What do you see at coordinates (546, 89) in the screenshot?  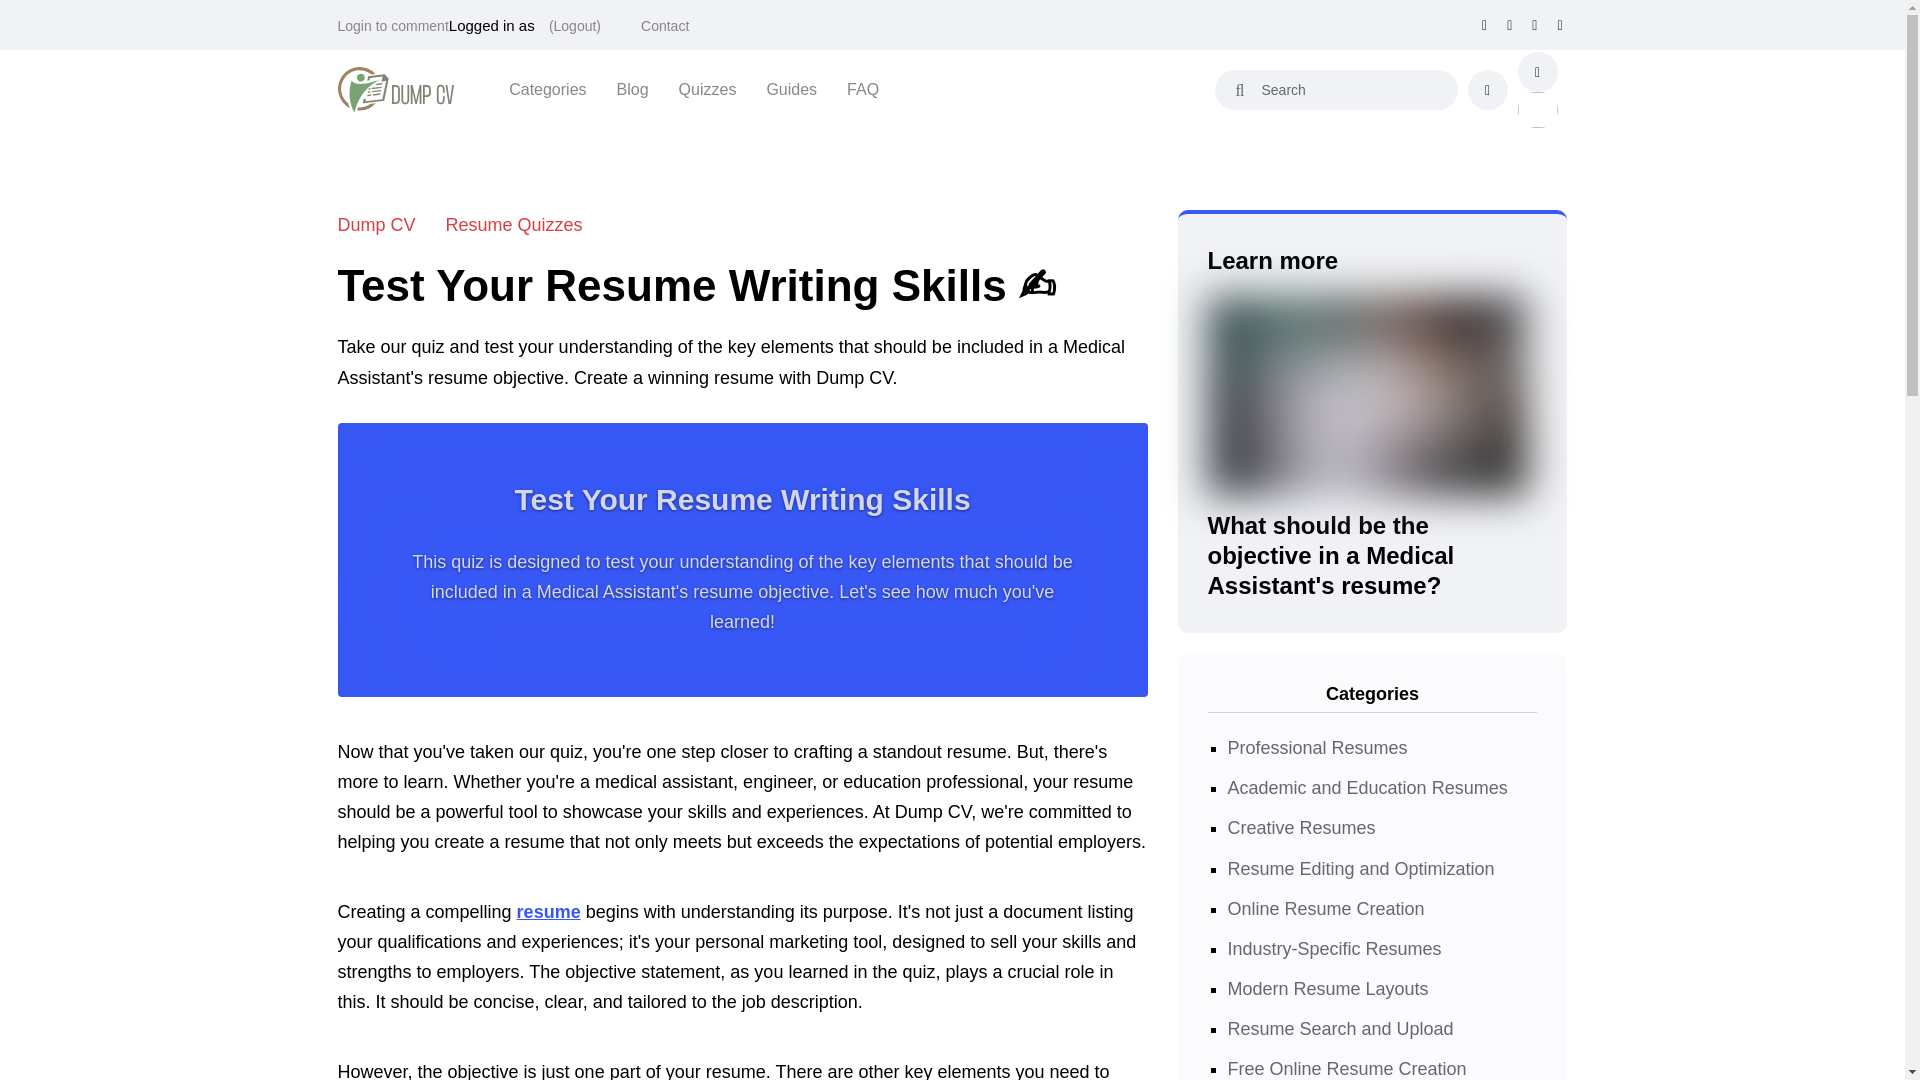 I see `Categories` at bounding box center [546, 89].